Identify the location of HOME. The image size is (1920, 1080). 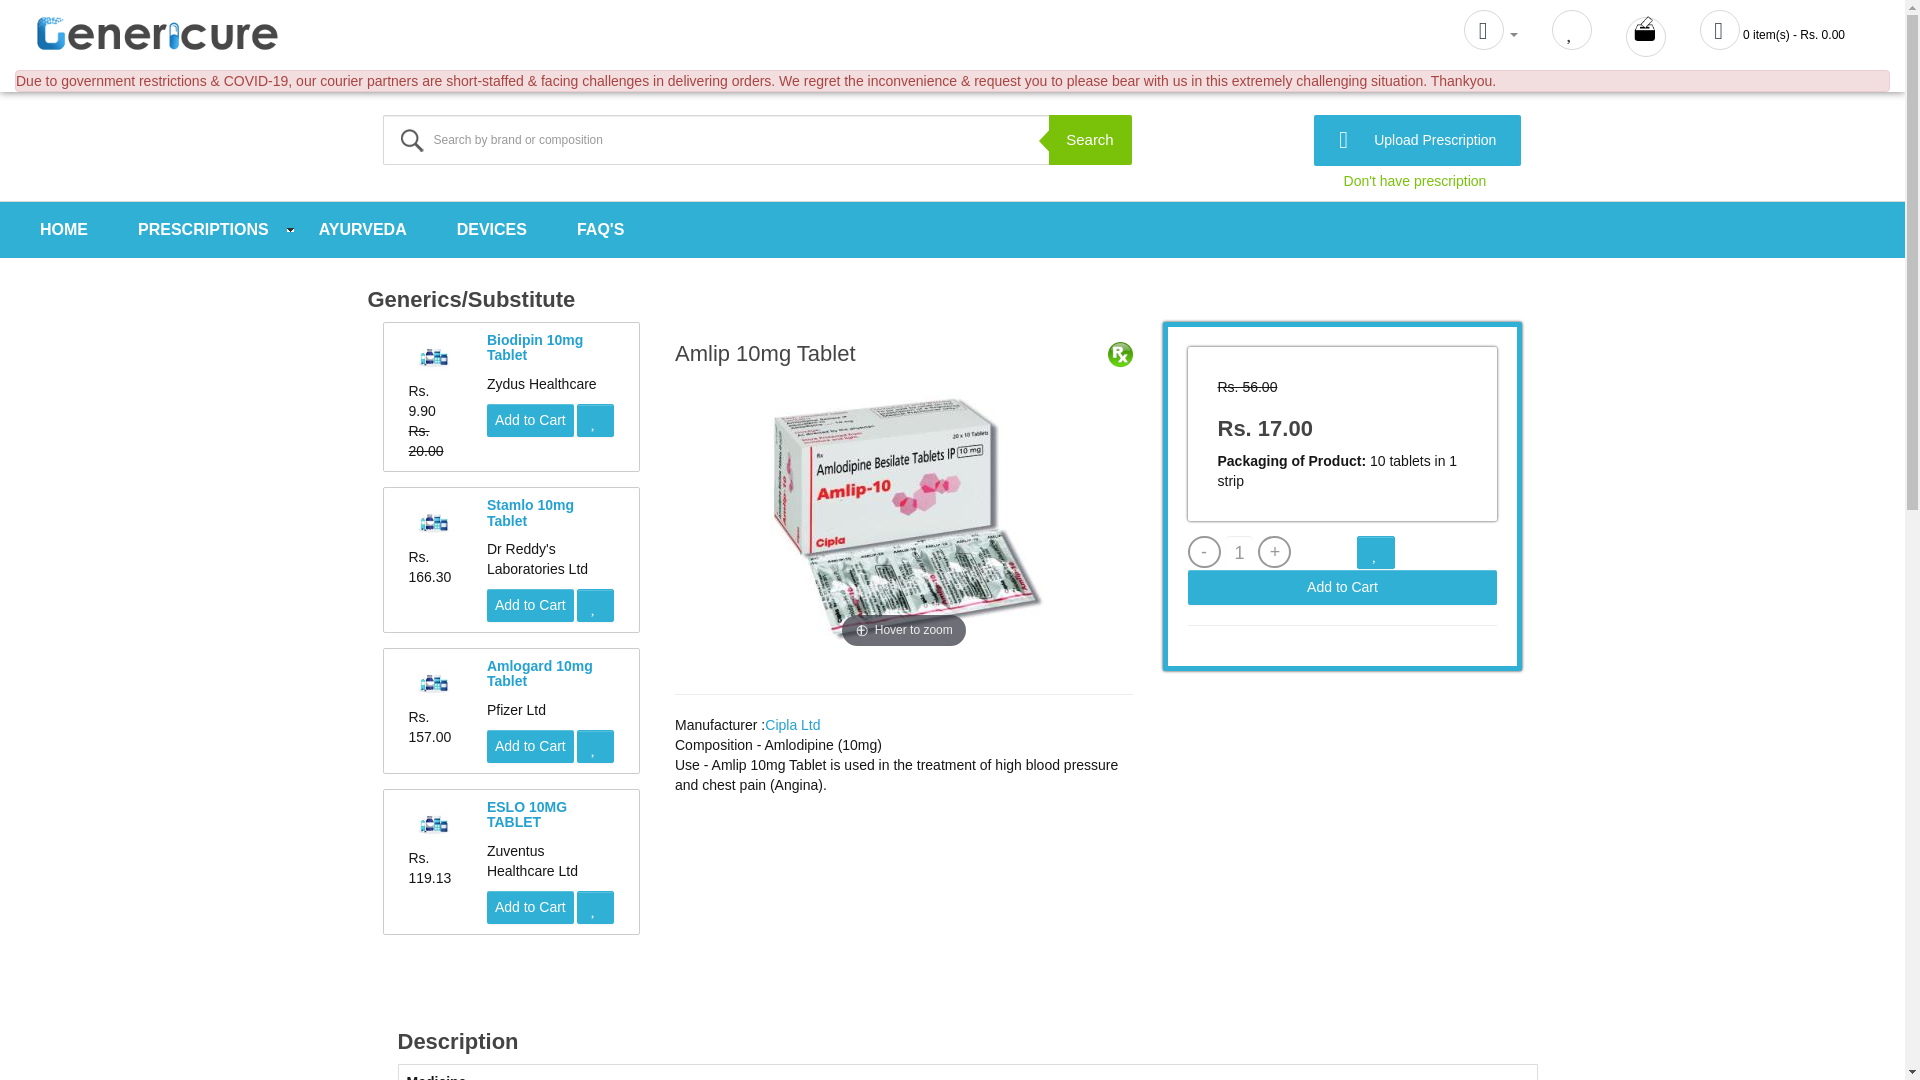
(64, 230).